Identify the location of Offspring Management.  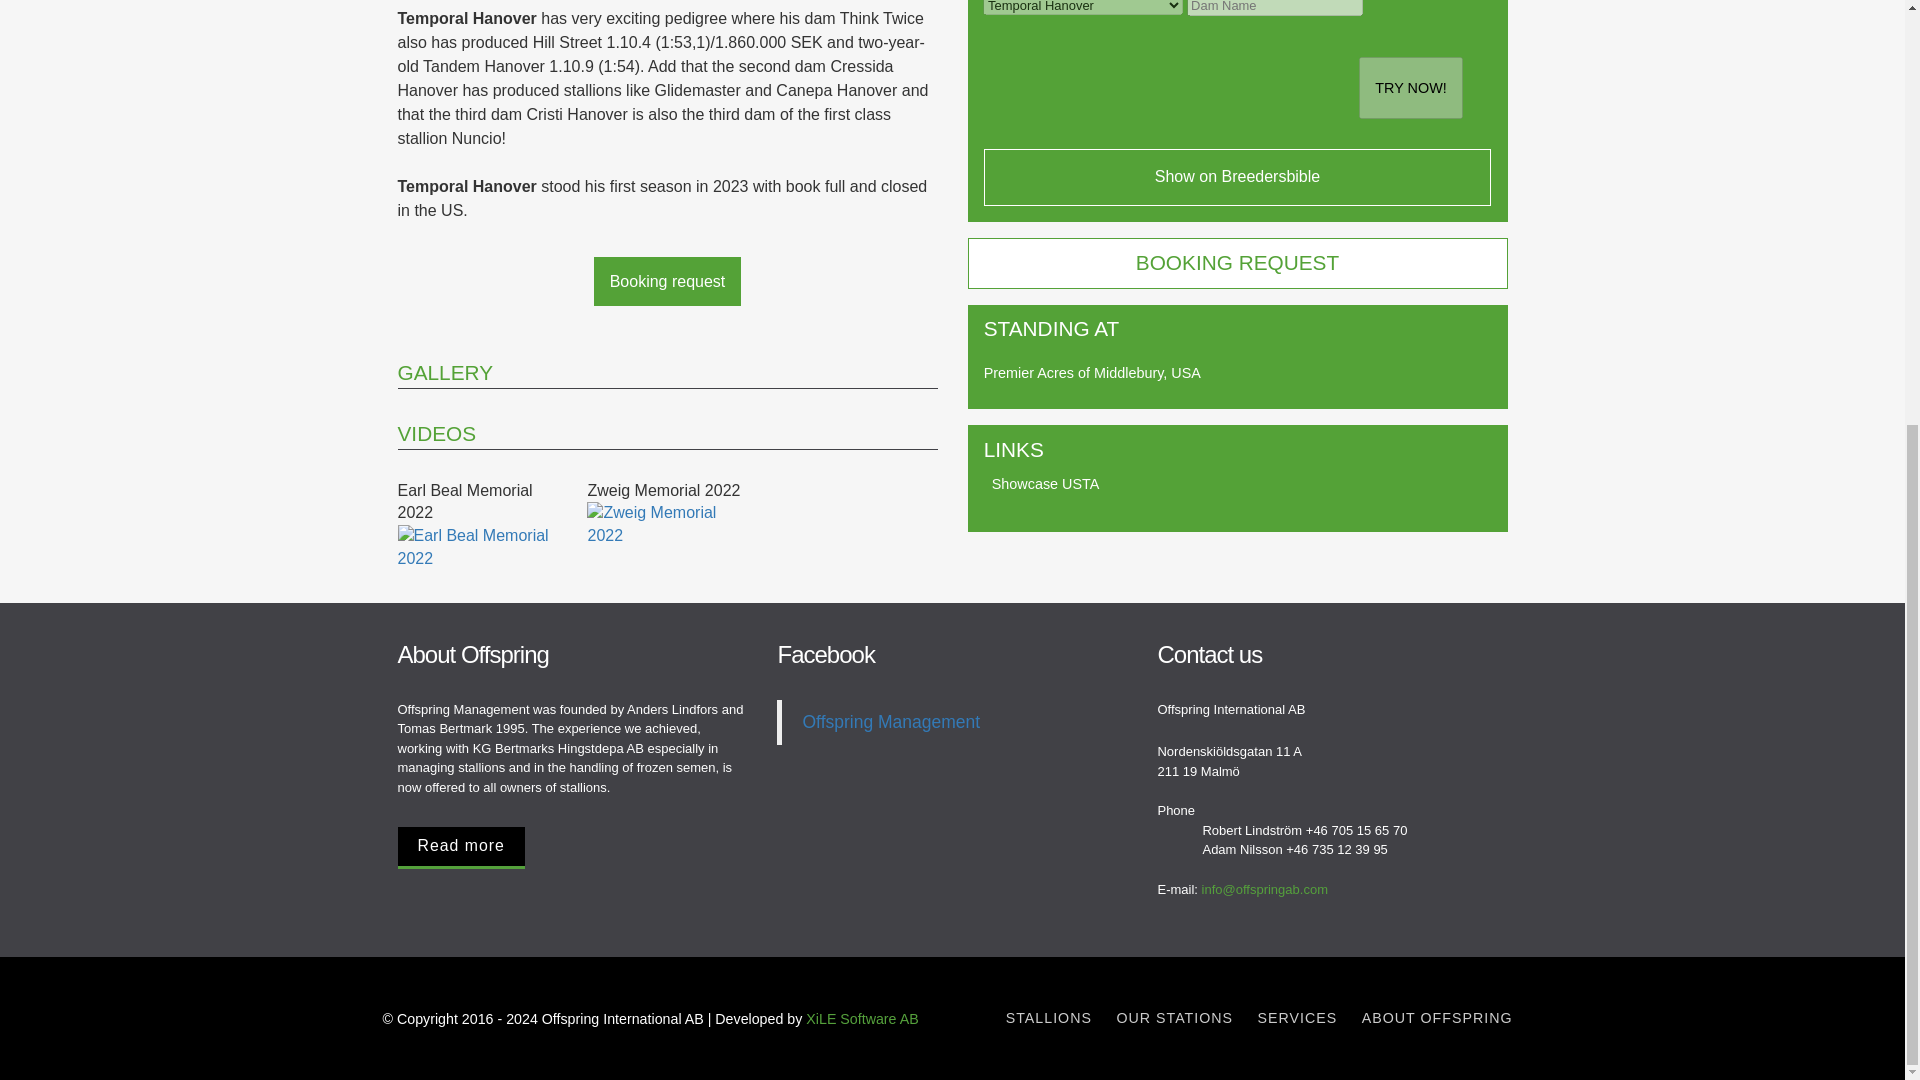
(890, 722).